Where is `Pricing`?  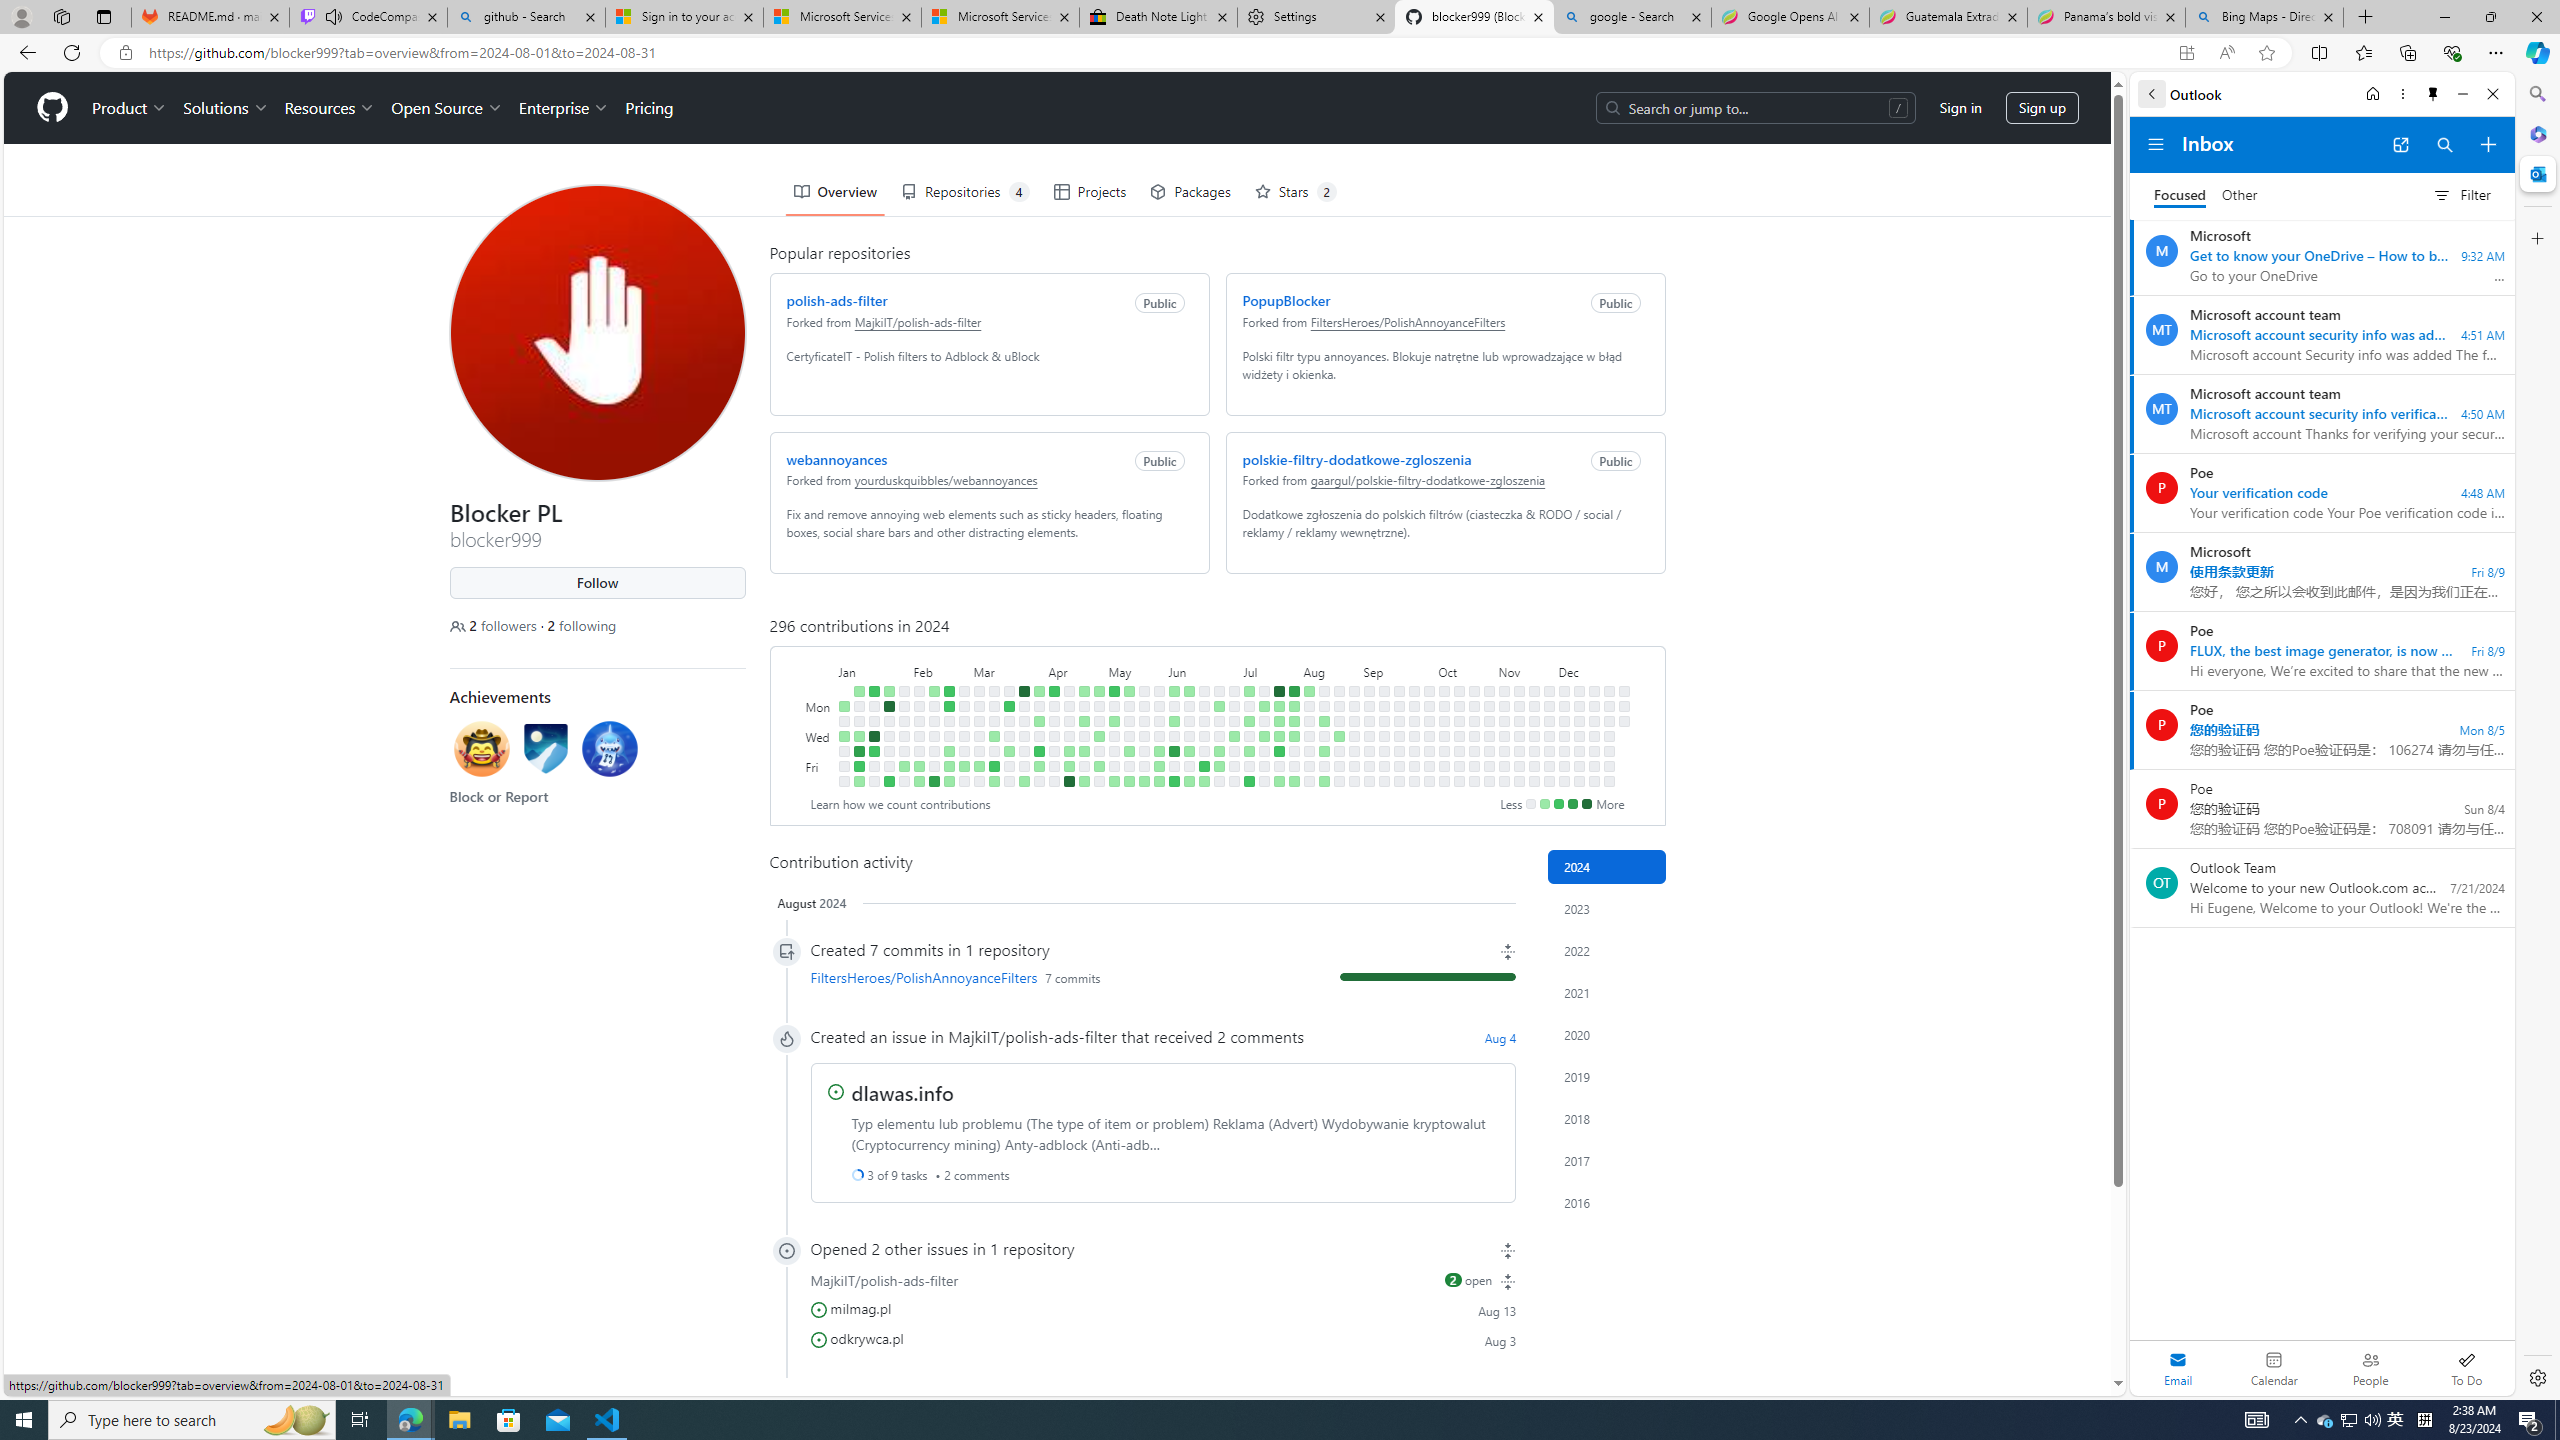 Pricing is located at coordinates (648, 108).